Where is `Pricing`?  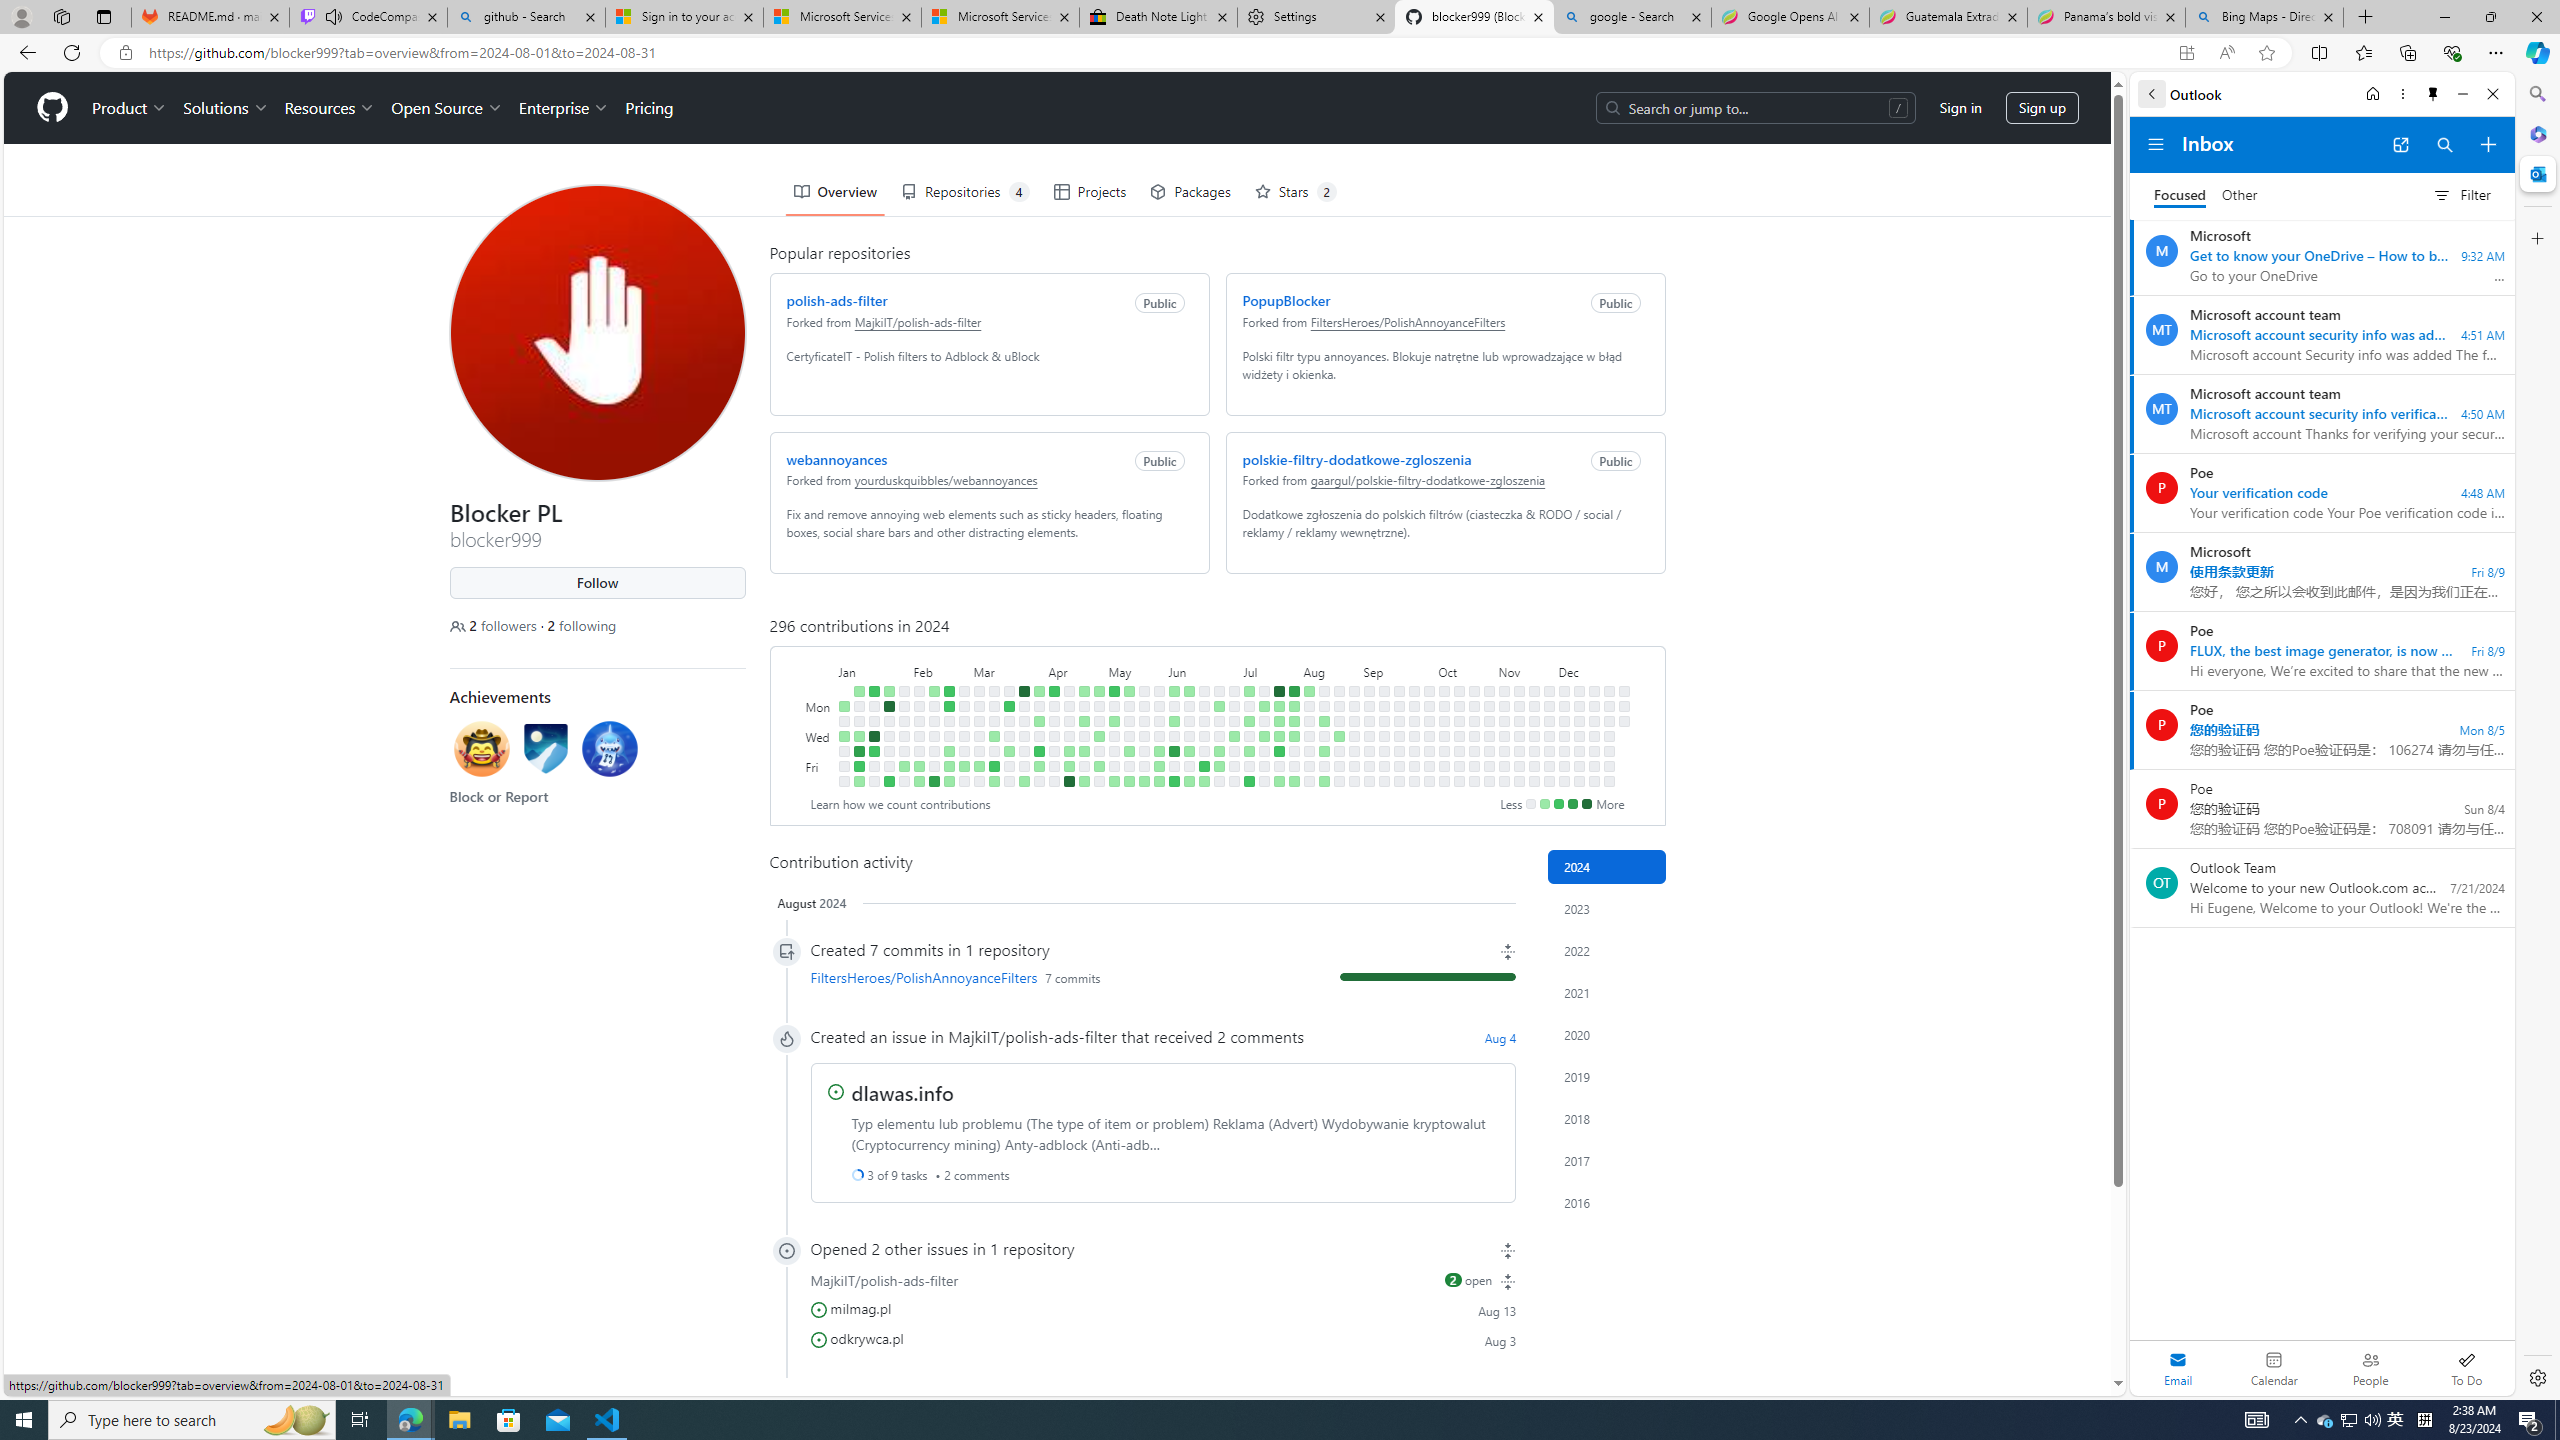 Pricing is located at coordinates (648, 108).